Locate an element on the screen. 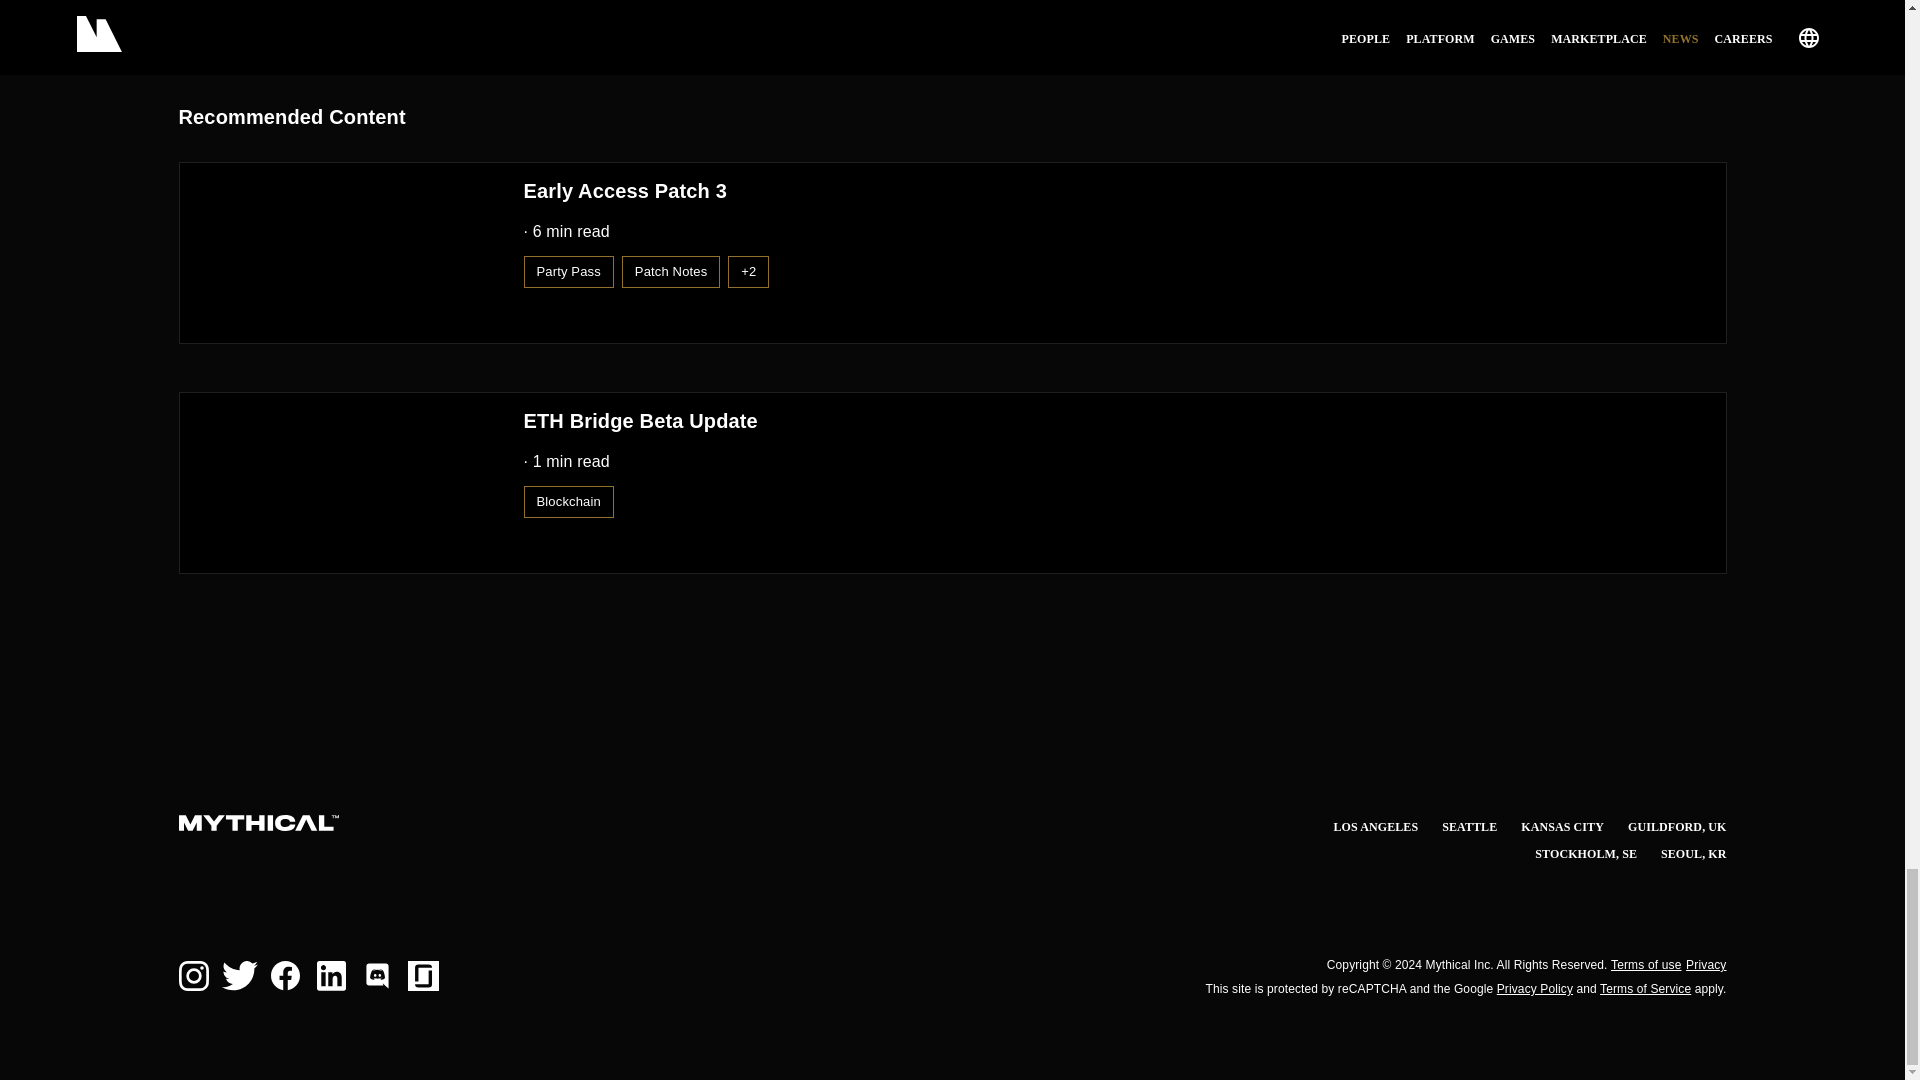 The width and height of the screenshot is (1920, 1080). Blockchain is located at coordinates (569, 500).